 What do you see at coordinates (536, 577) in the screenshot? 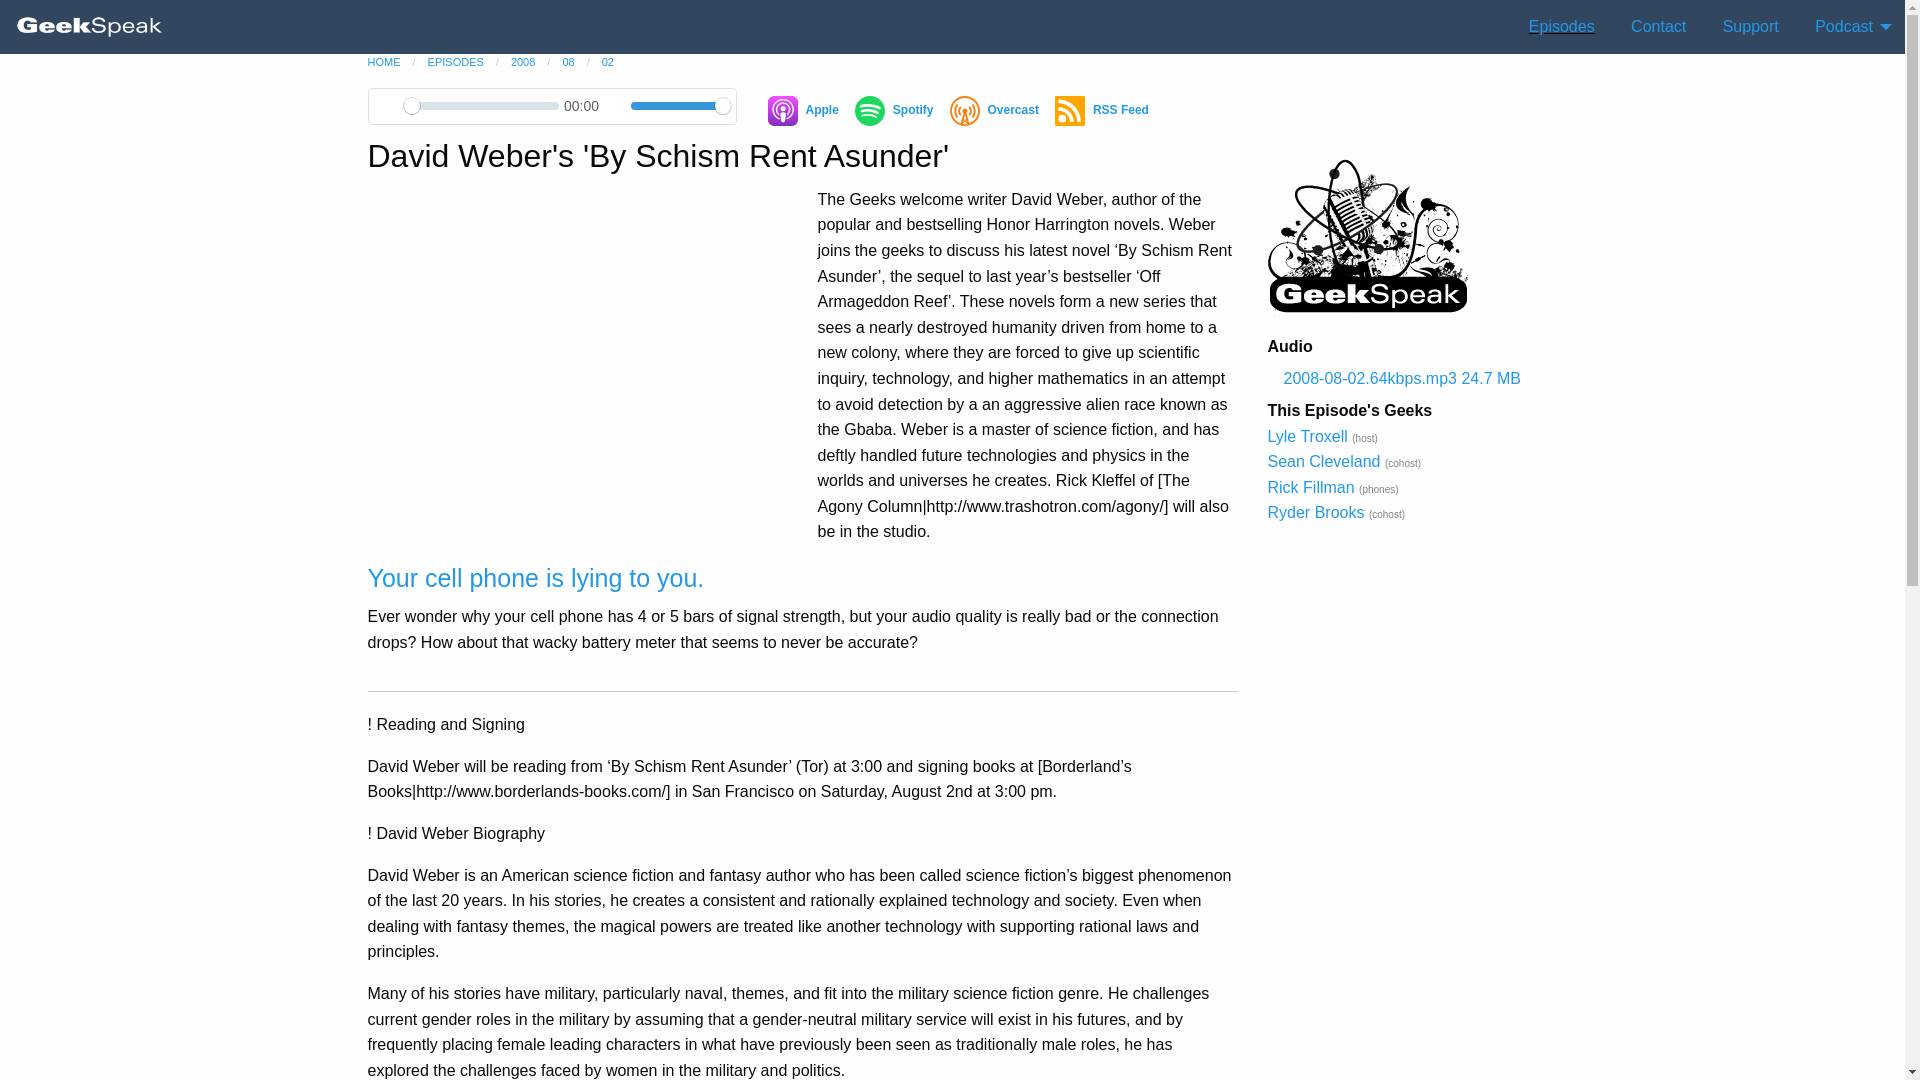
I see `Your cell phone is lying to you.` at bounding box center [536, 577].